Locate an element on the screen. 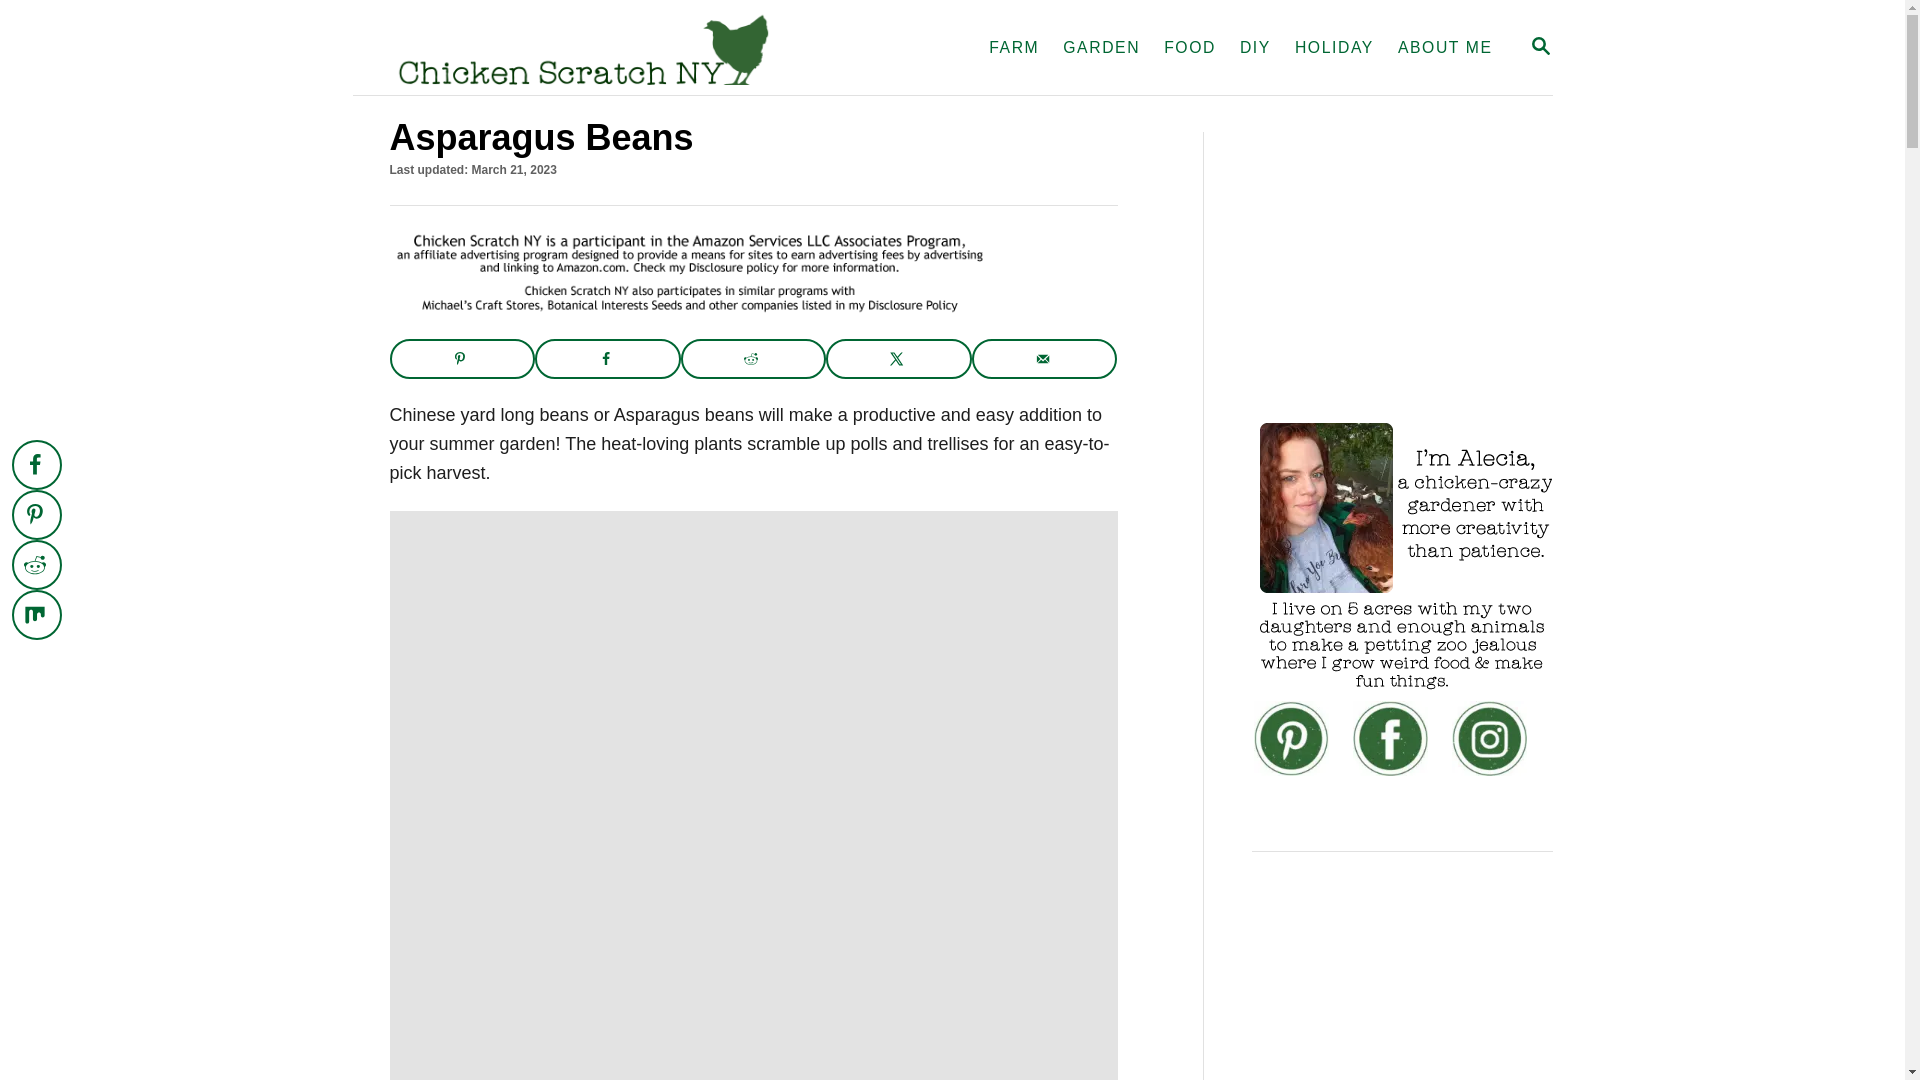  Share on Facebook is located at coordinates (36, 464).